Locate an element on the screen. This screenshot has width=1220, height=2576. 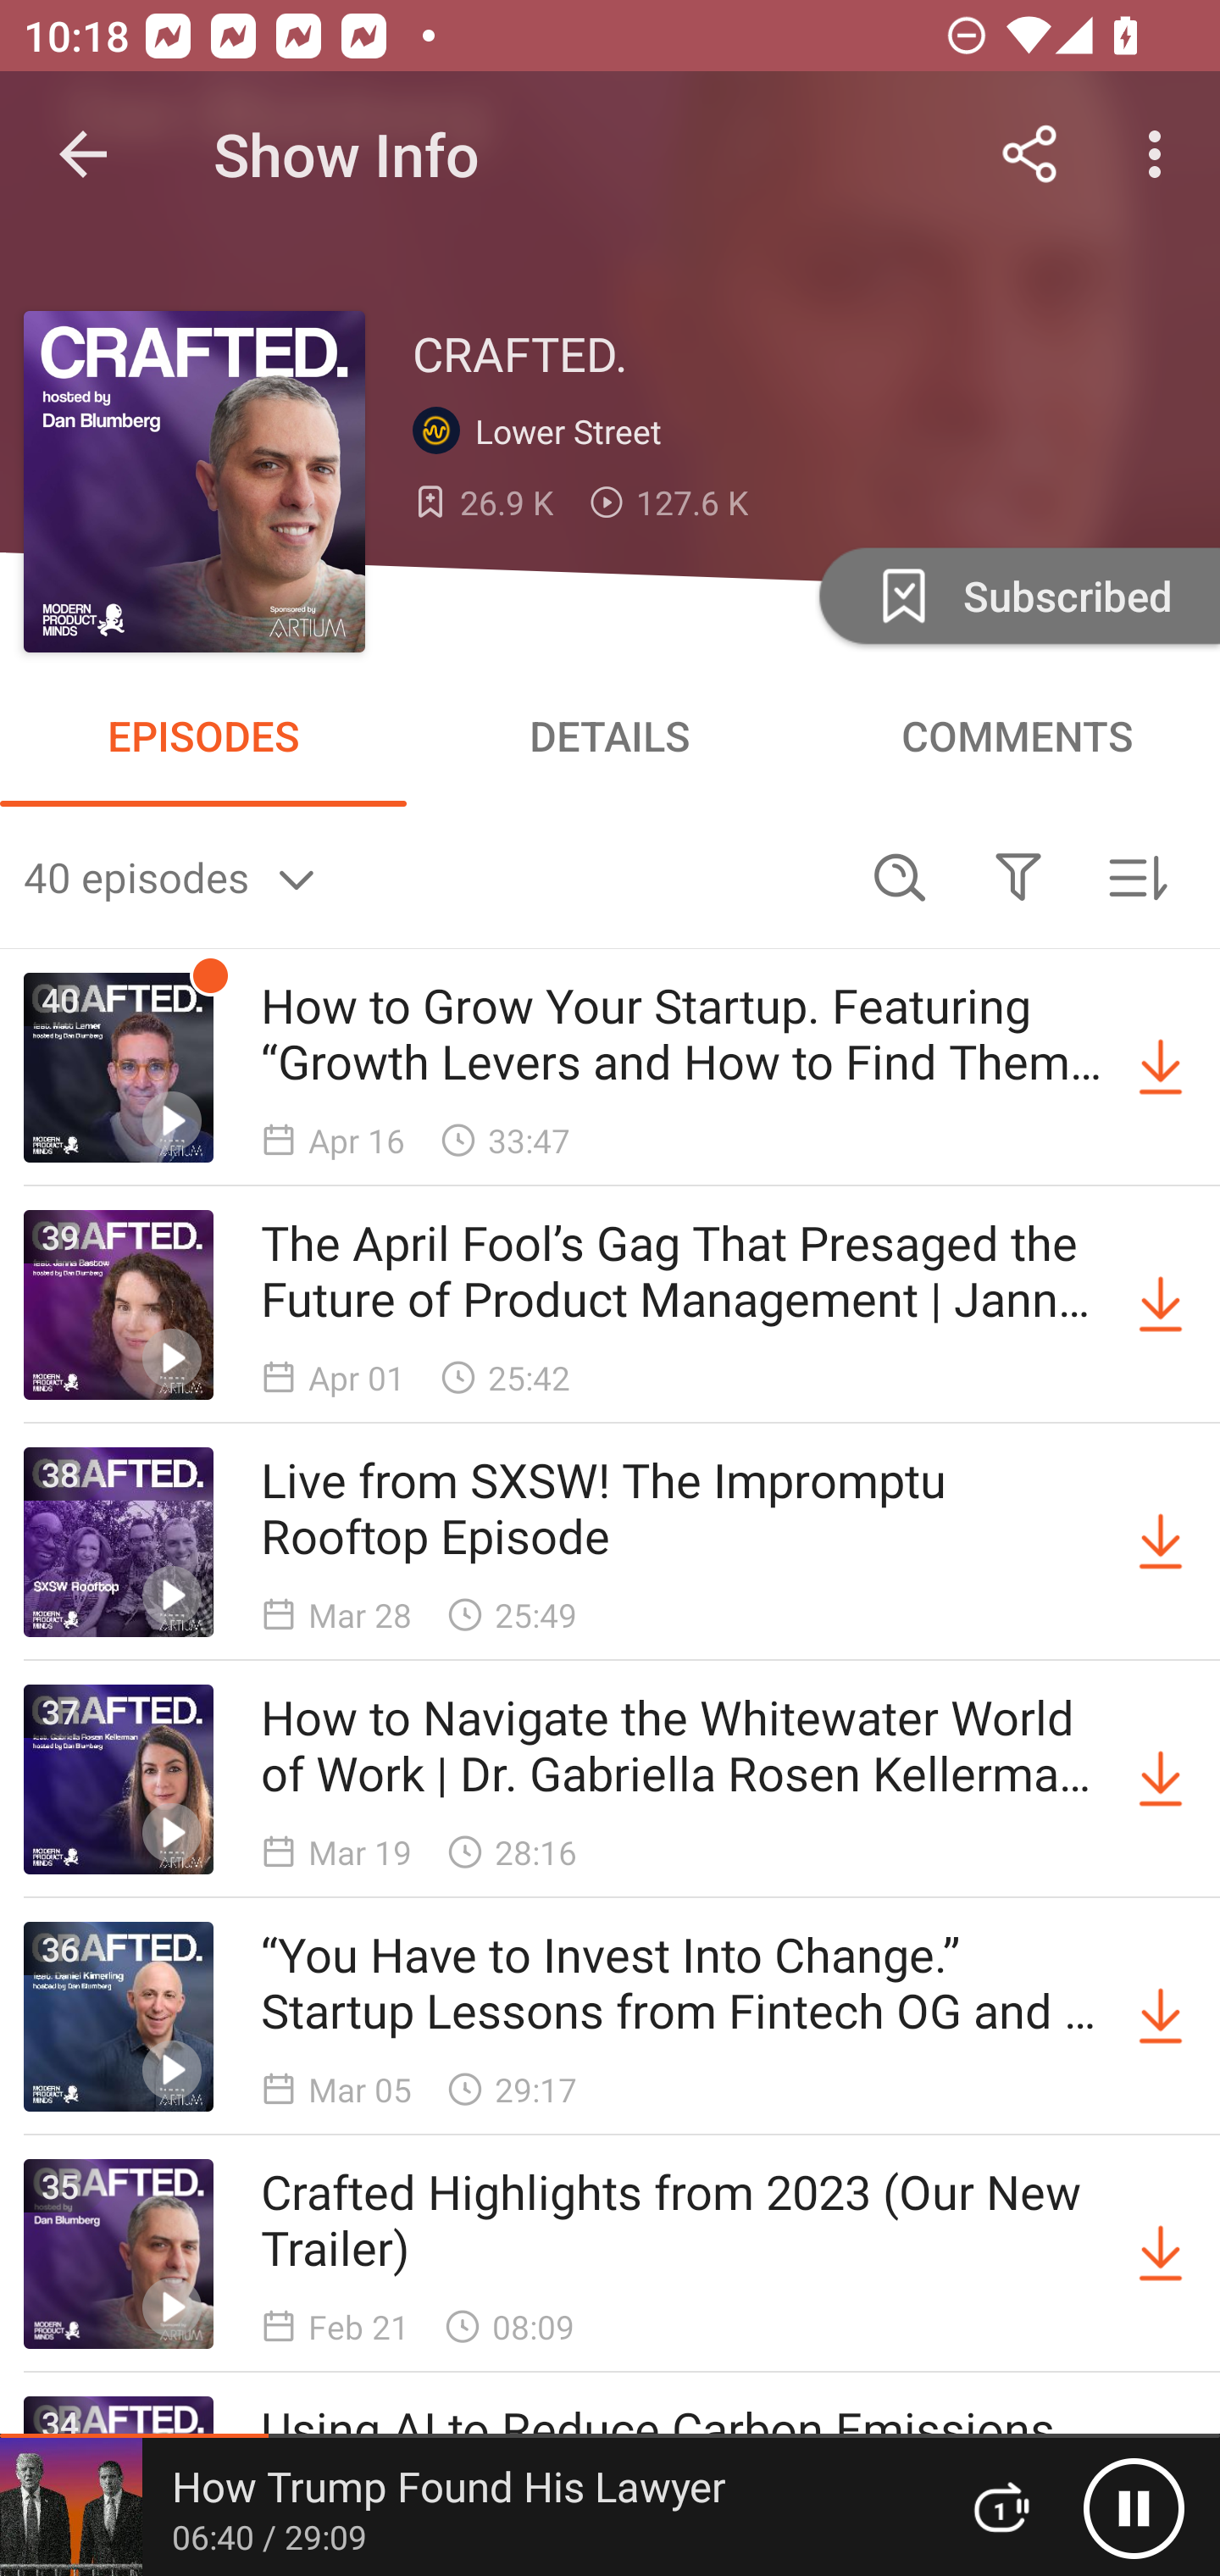
Download is located at coordinates (1161, 1068).